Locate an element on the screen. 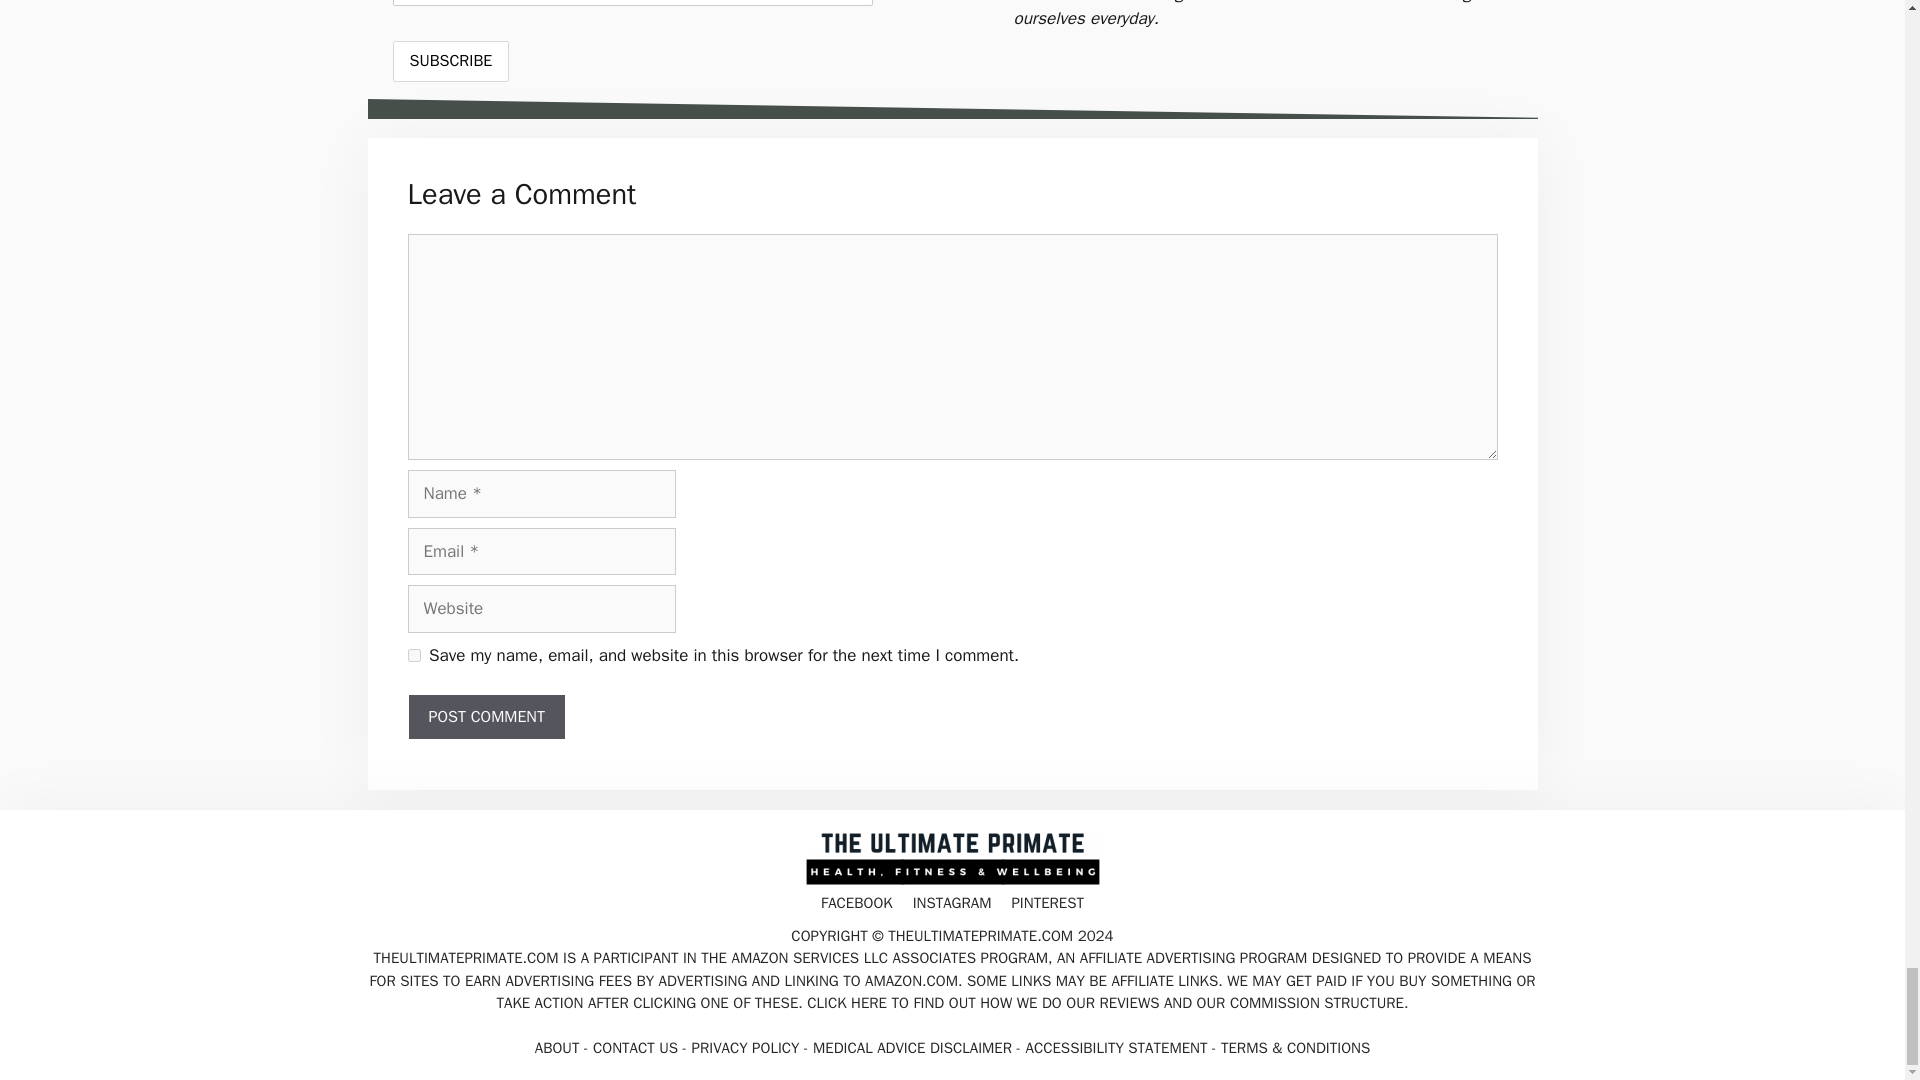  yes is located at coordinates (414, 656).